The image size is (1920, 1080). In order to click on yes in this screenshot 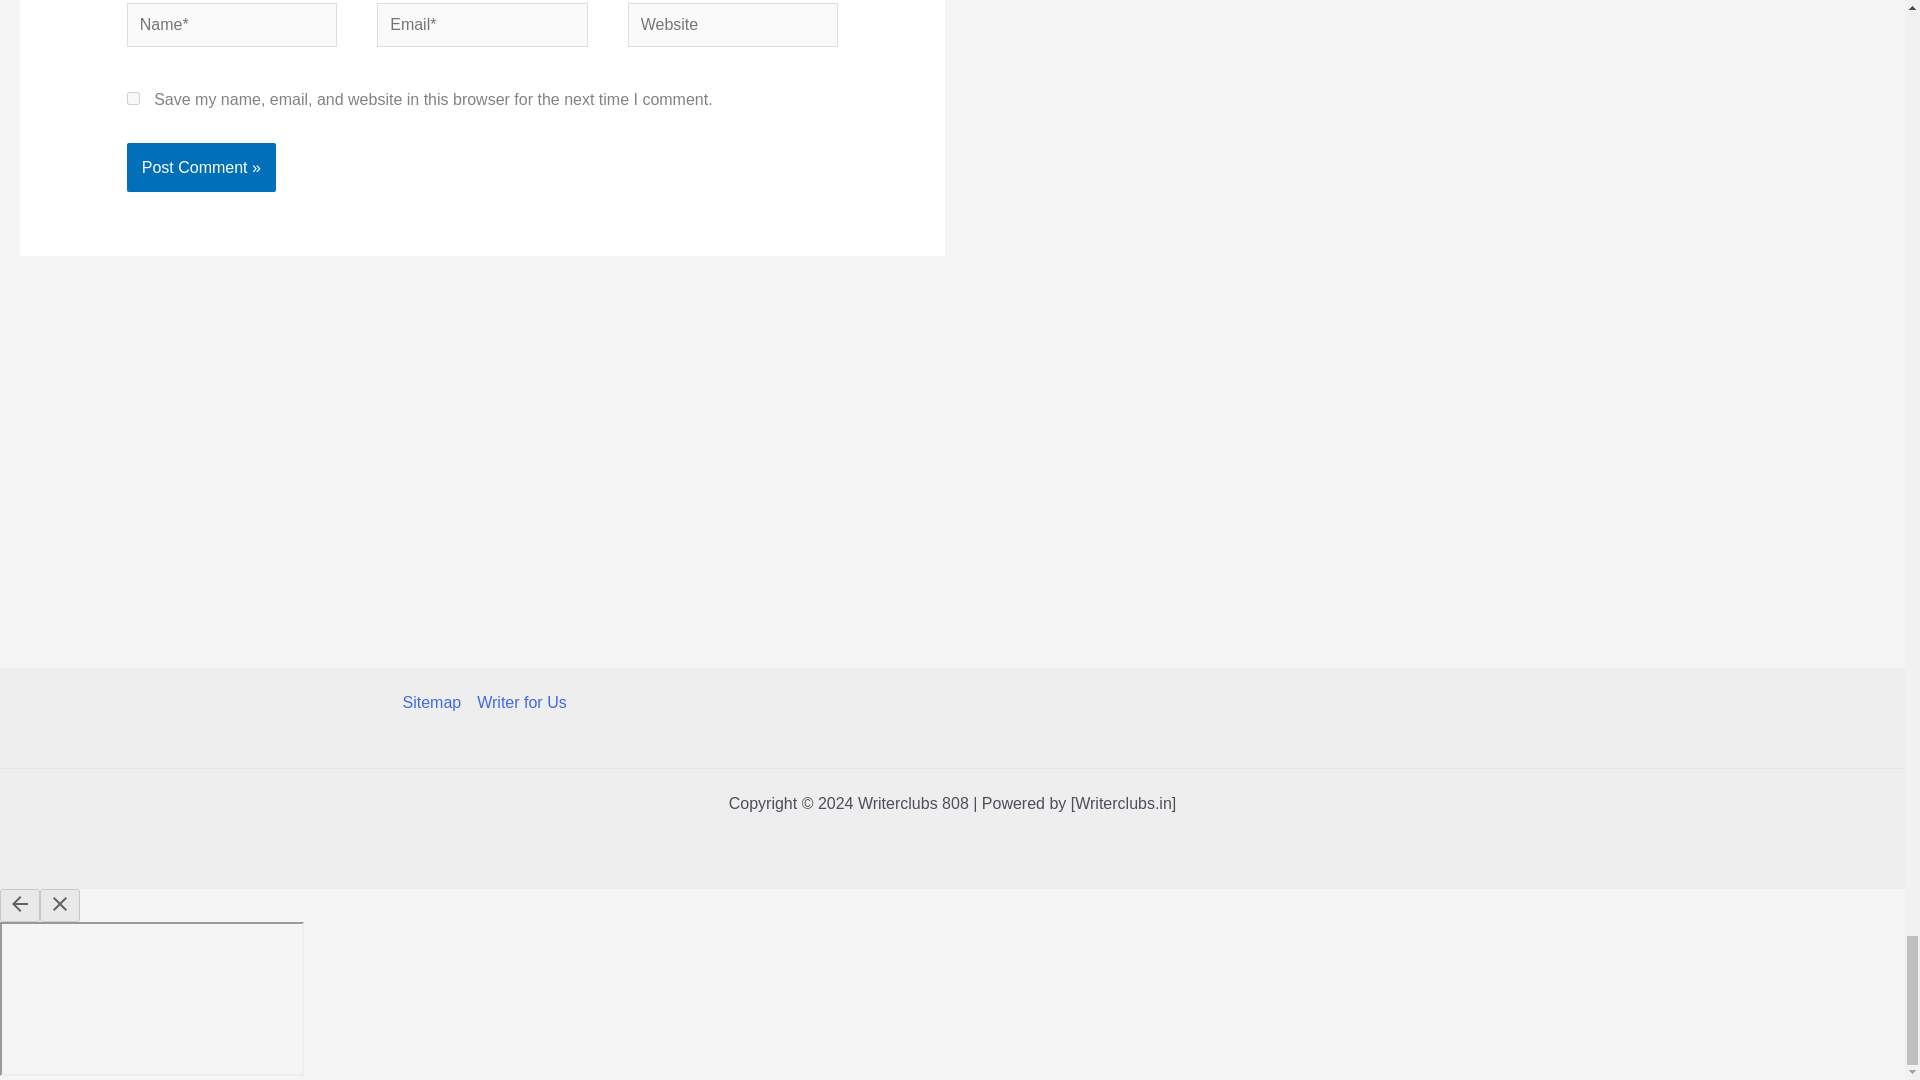, I will do `click(133, 98)`.